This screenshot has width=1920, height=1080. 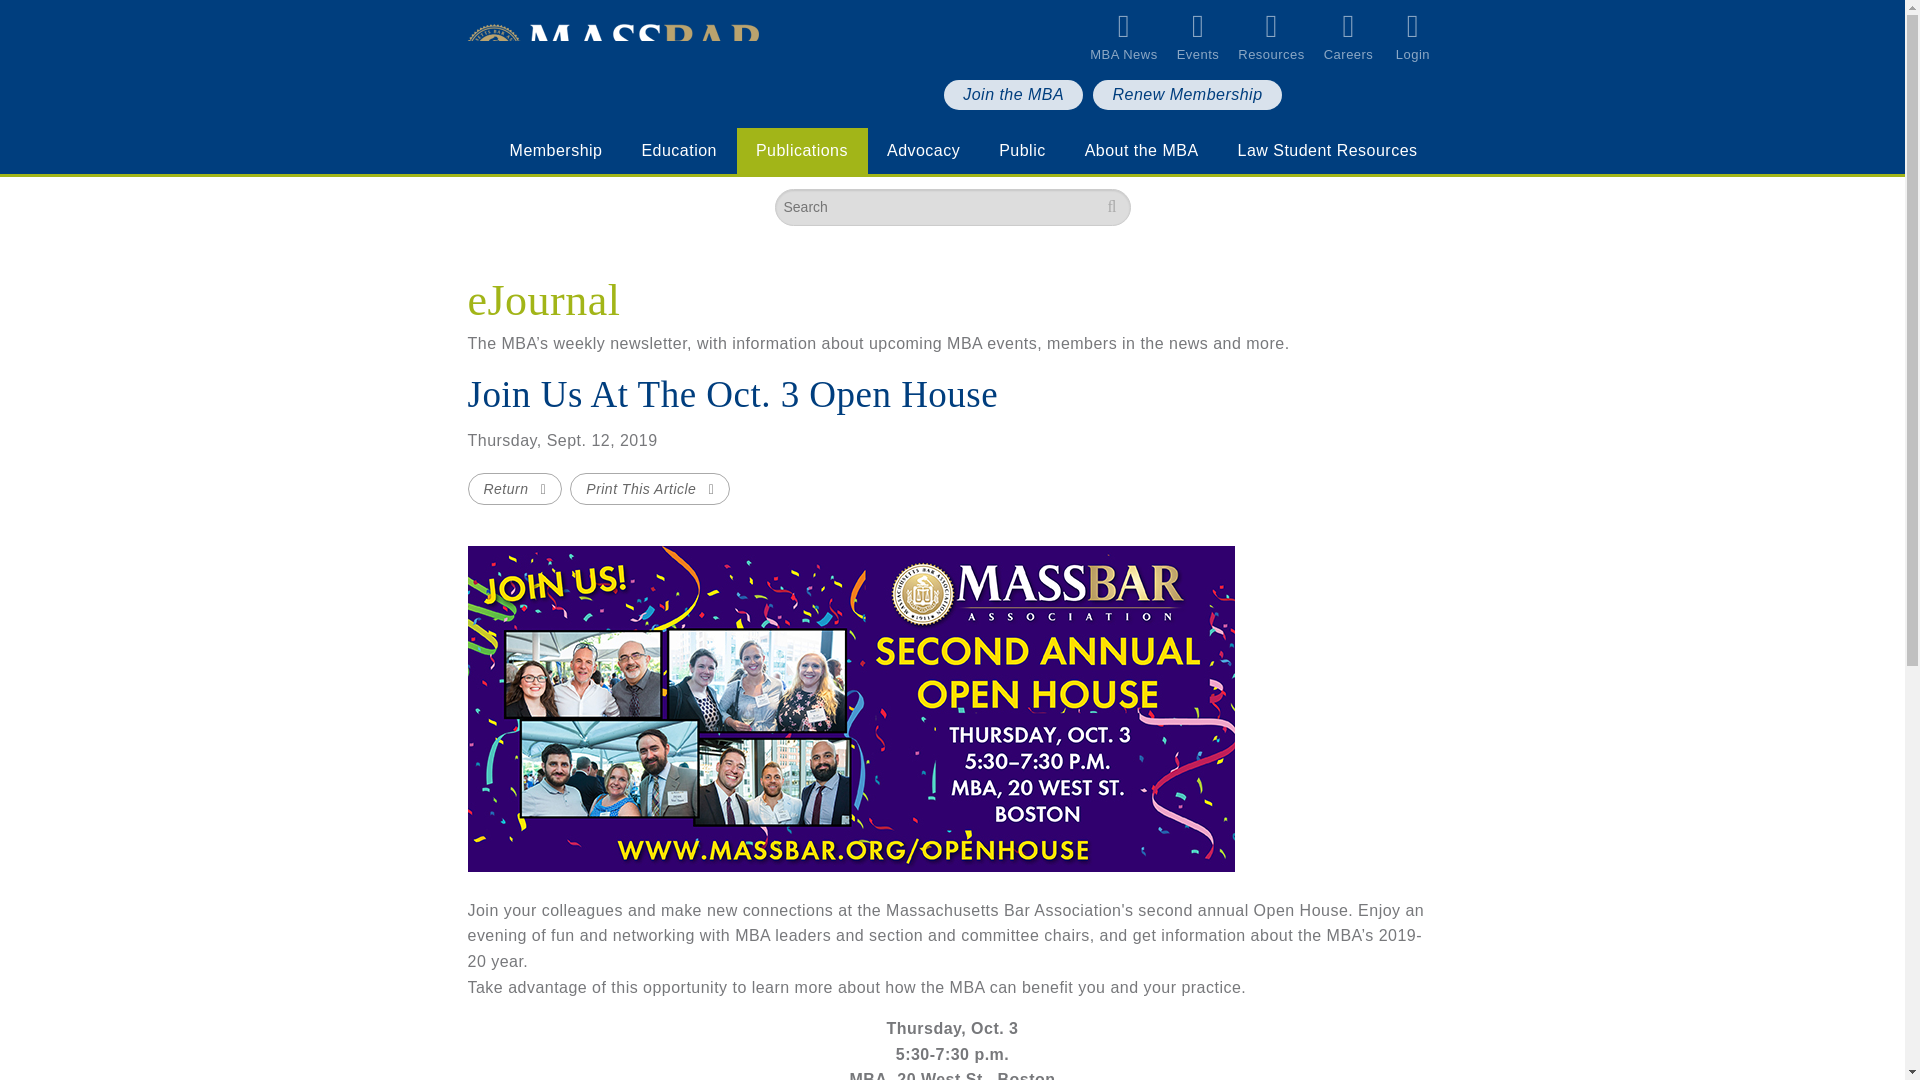 What do you see at coordinates (1013, 94) in the screenshot?
I see `Join the MBA` at bounding box center [1013, 94].